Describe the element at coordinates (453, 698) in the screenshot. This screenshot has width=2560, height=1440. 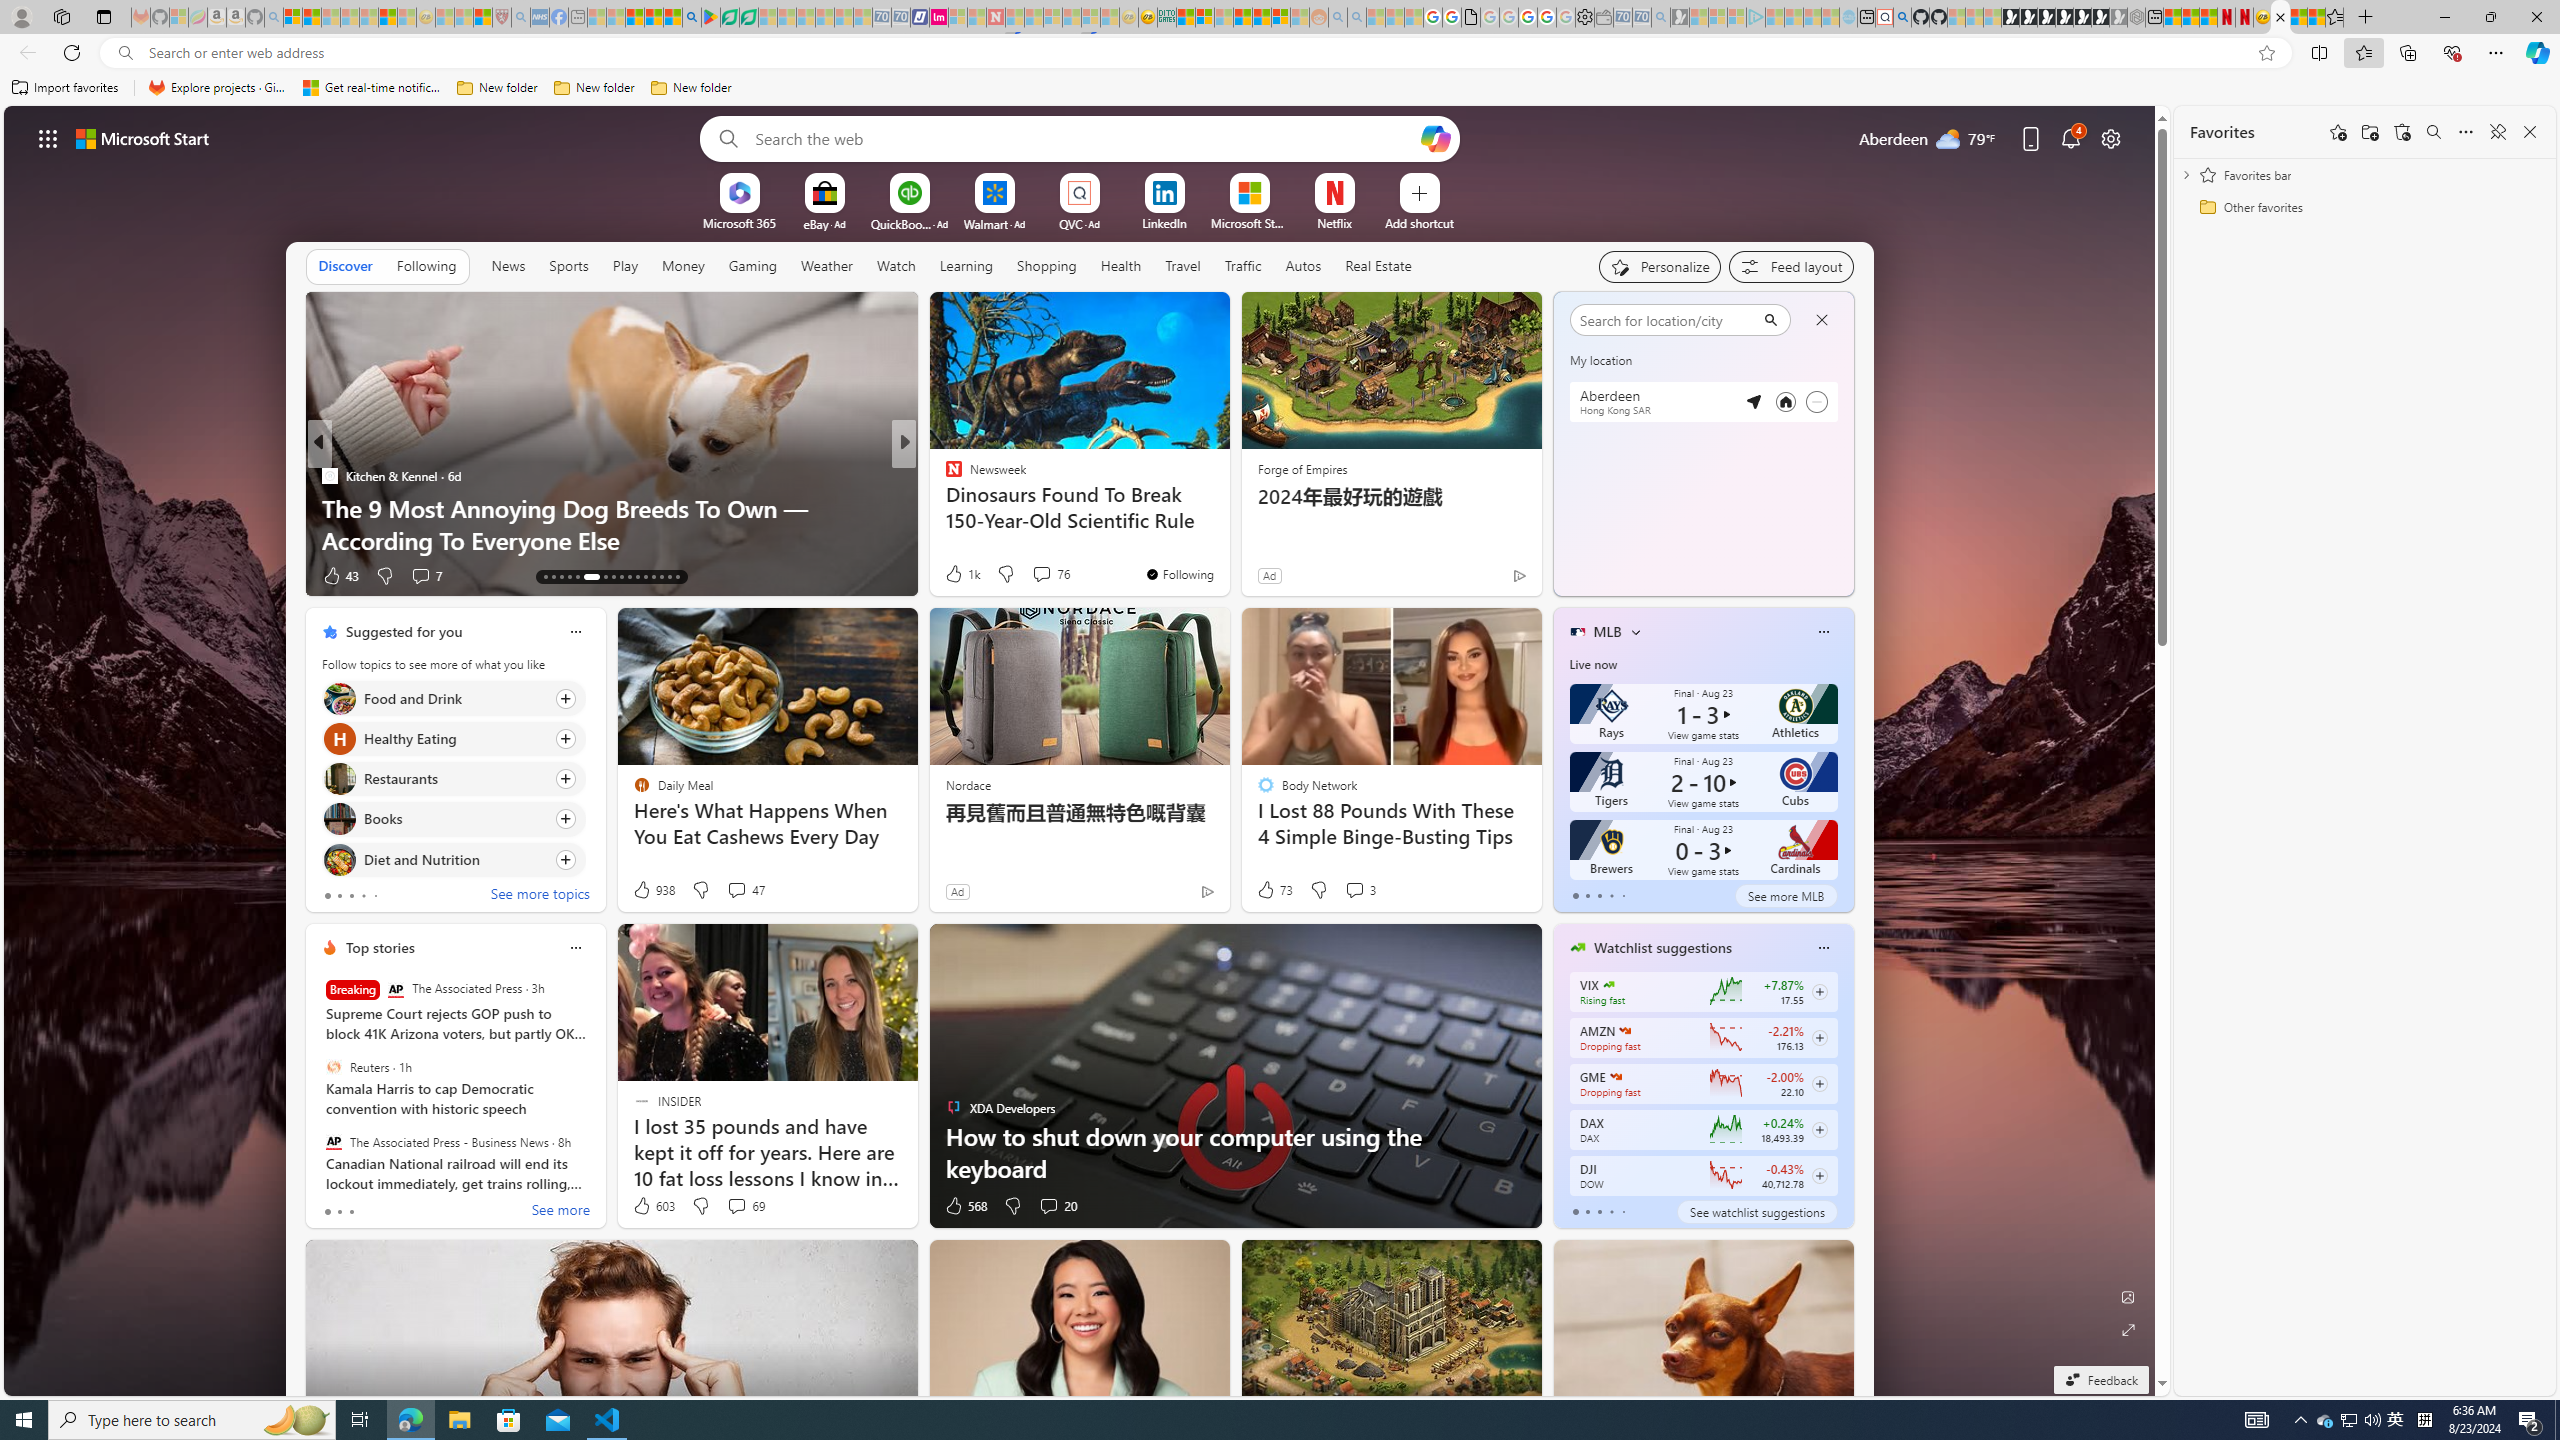
I see `Click to follow topic Food and Drink` at that location.